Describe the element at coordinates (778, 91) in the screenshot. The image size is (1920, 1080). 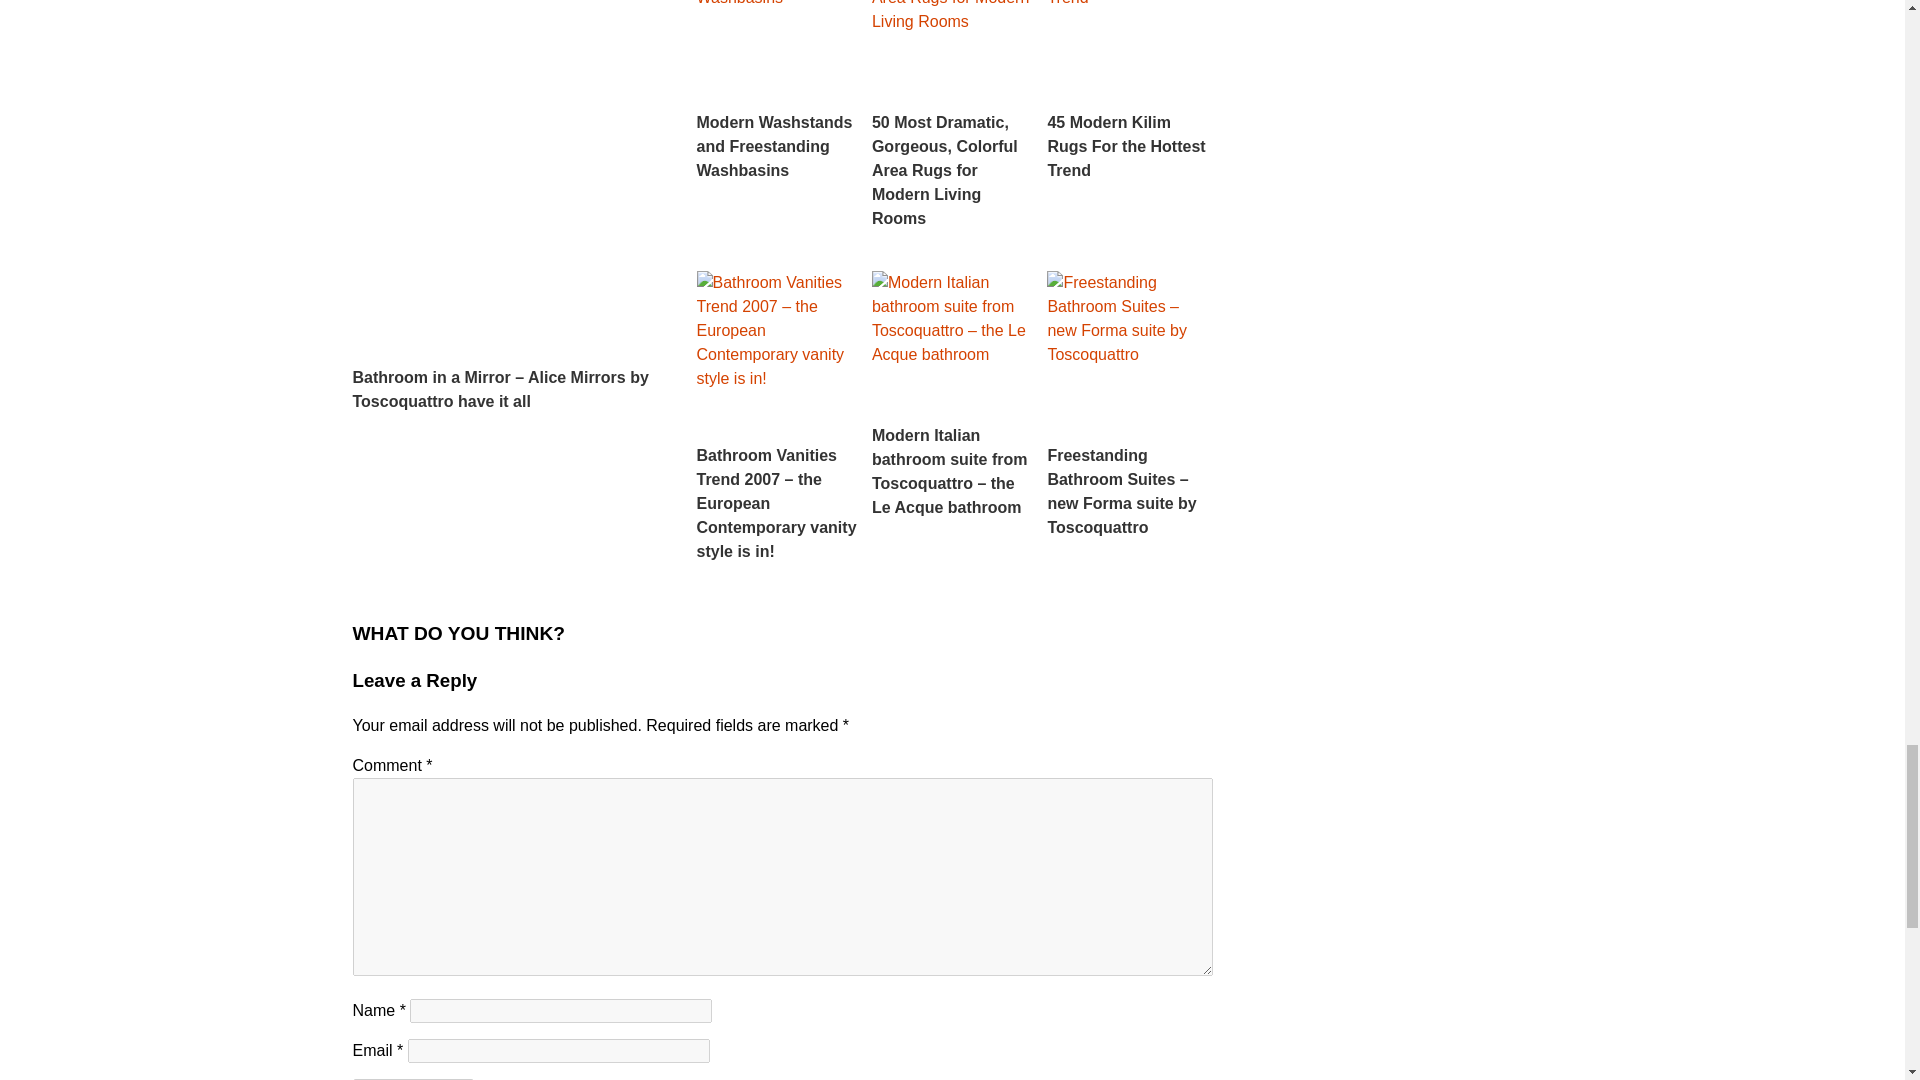
I see `Modern Washstands and Freestanding Washbasins` at that location.